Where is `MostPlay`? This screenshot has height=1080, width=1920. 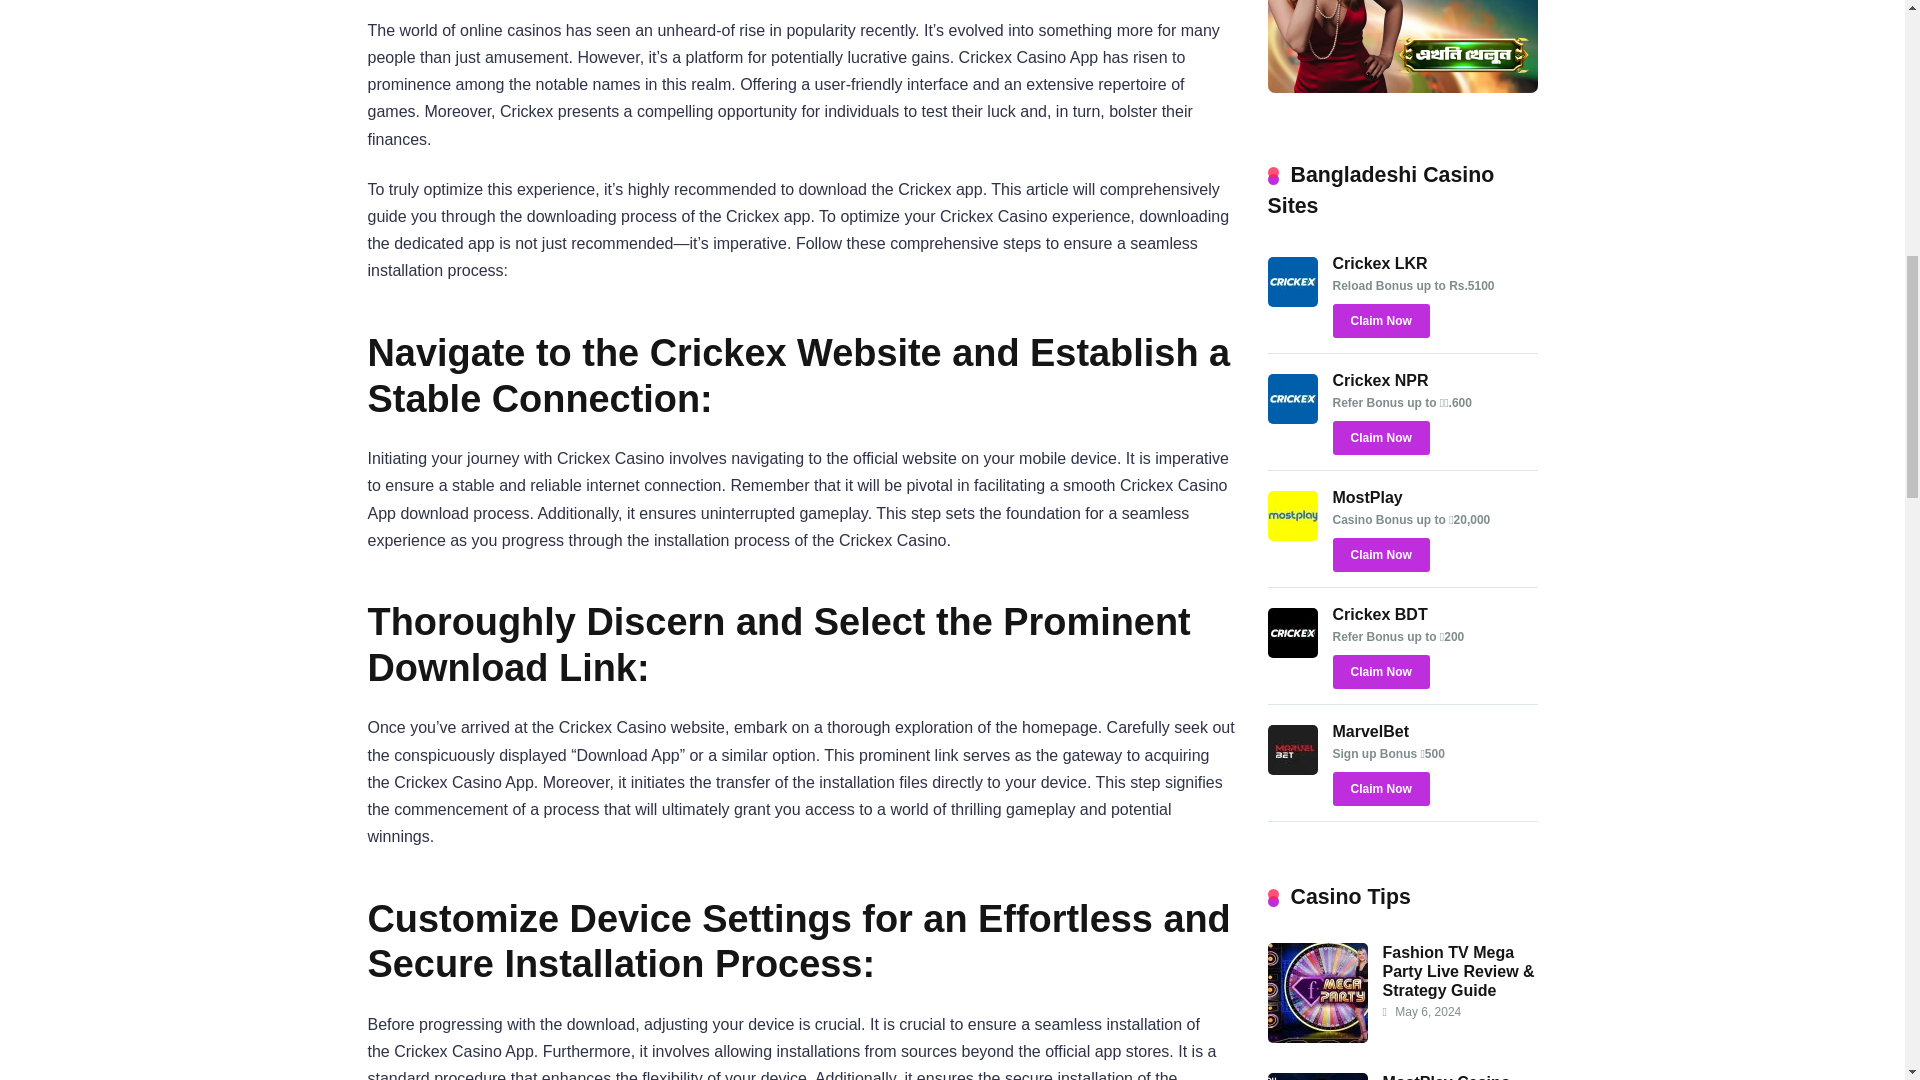
MostPlay is located at coordinates (1292, 536).